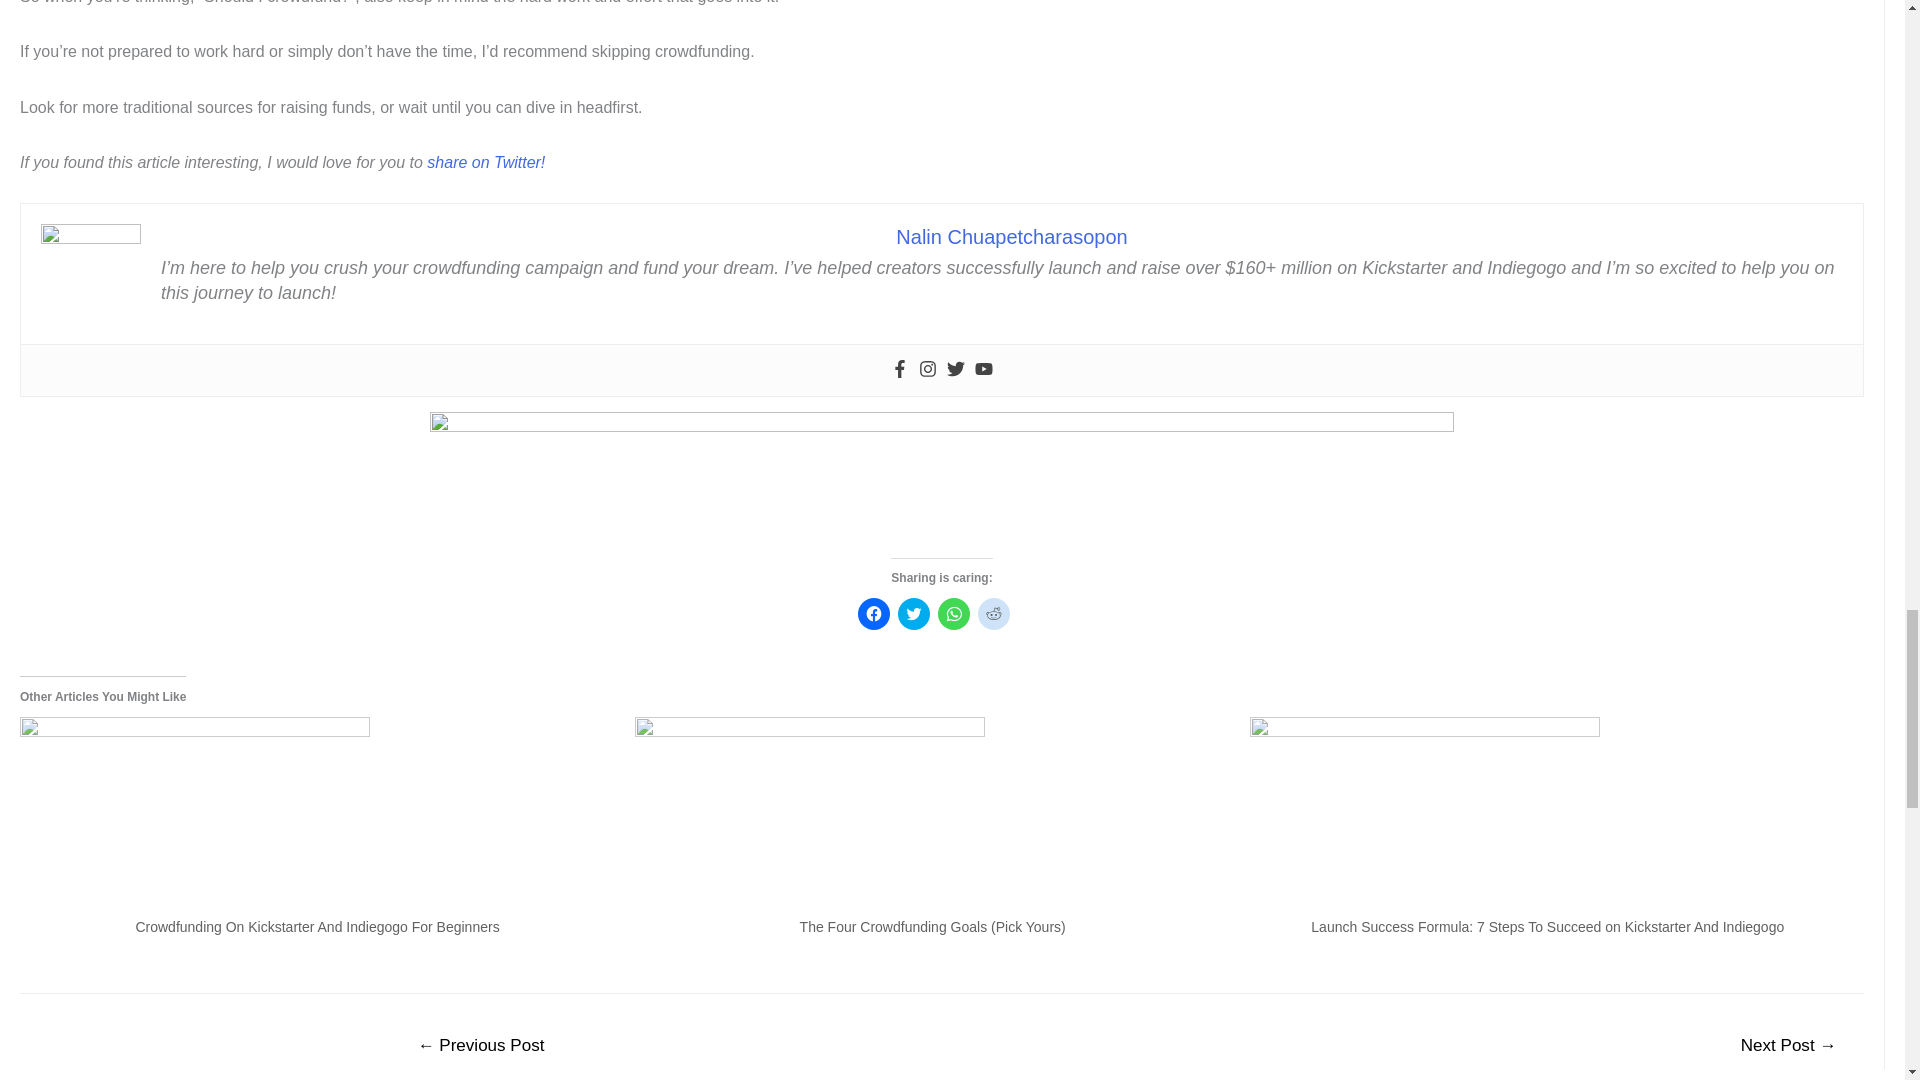  I want to click on Click to share on WhatsApp, so click(954, 614).